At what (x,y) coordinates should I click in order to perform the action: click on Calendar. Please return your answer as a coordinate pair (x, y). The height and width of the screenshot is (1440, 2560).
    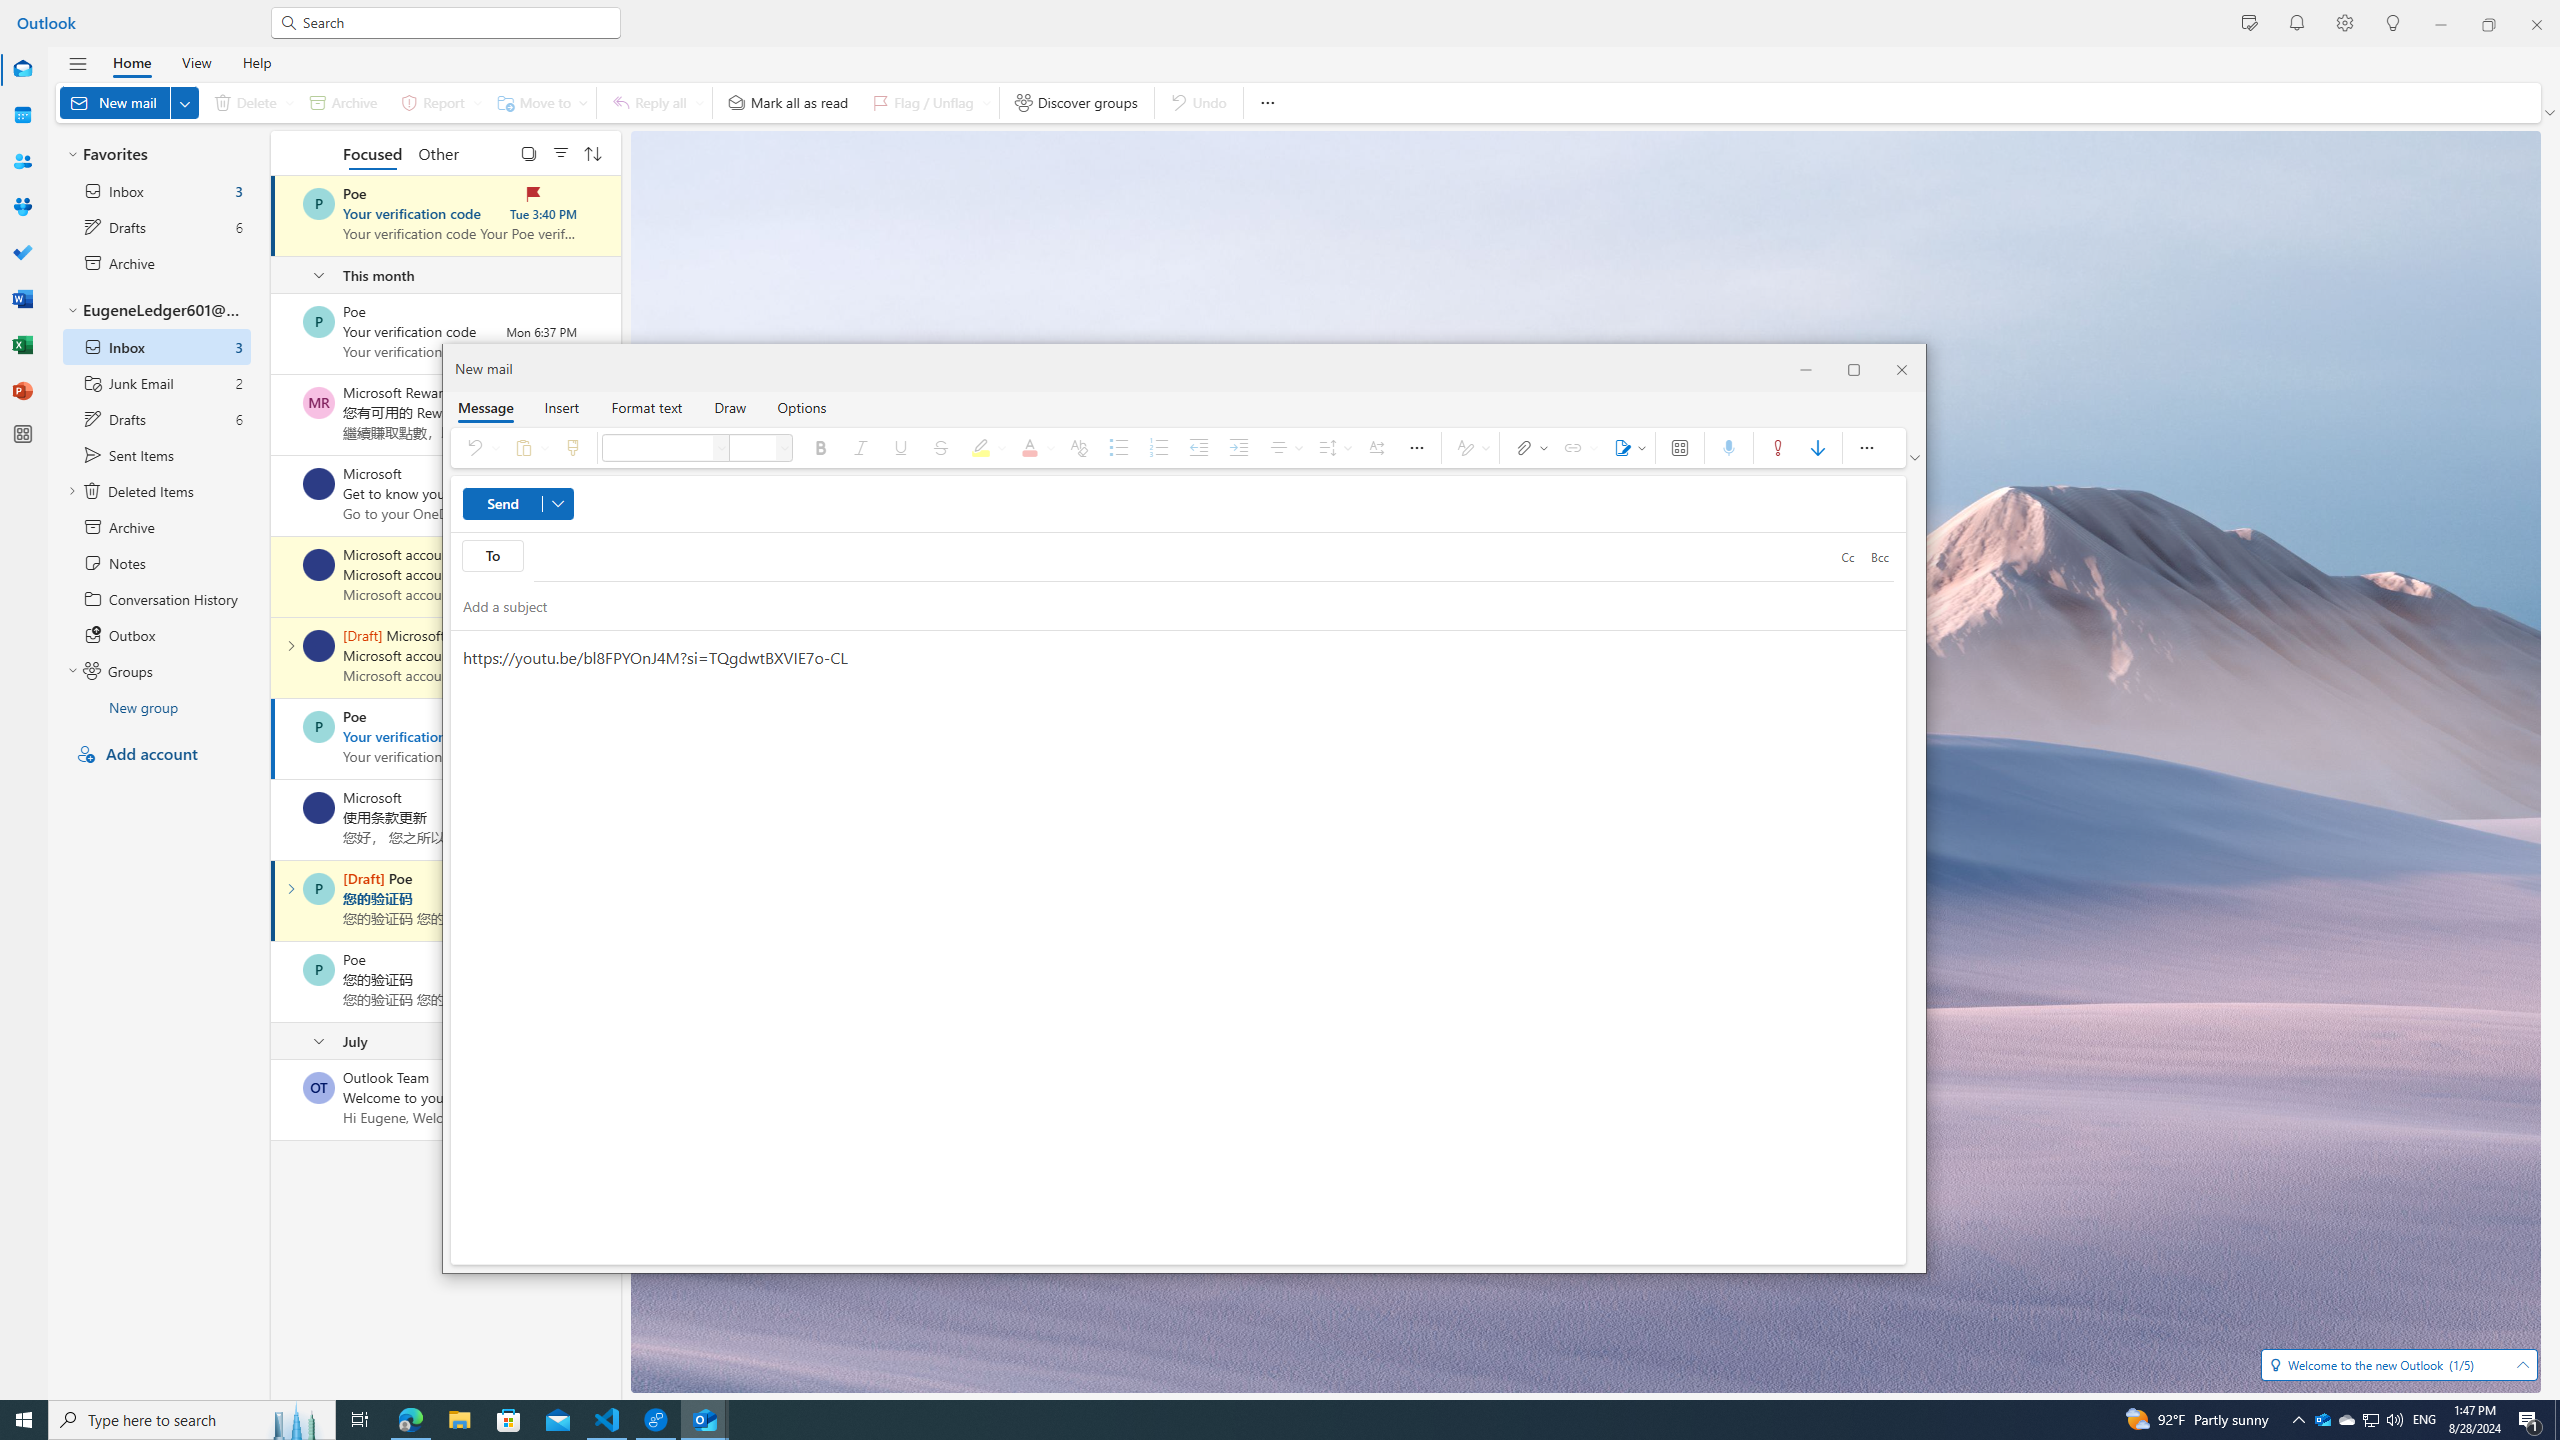
    Looking at the image, I should click on (22, 115).